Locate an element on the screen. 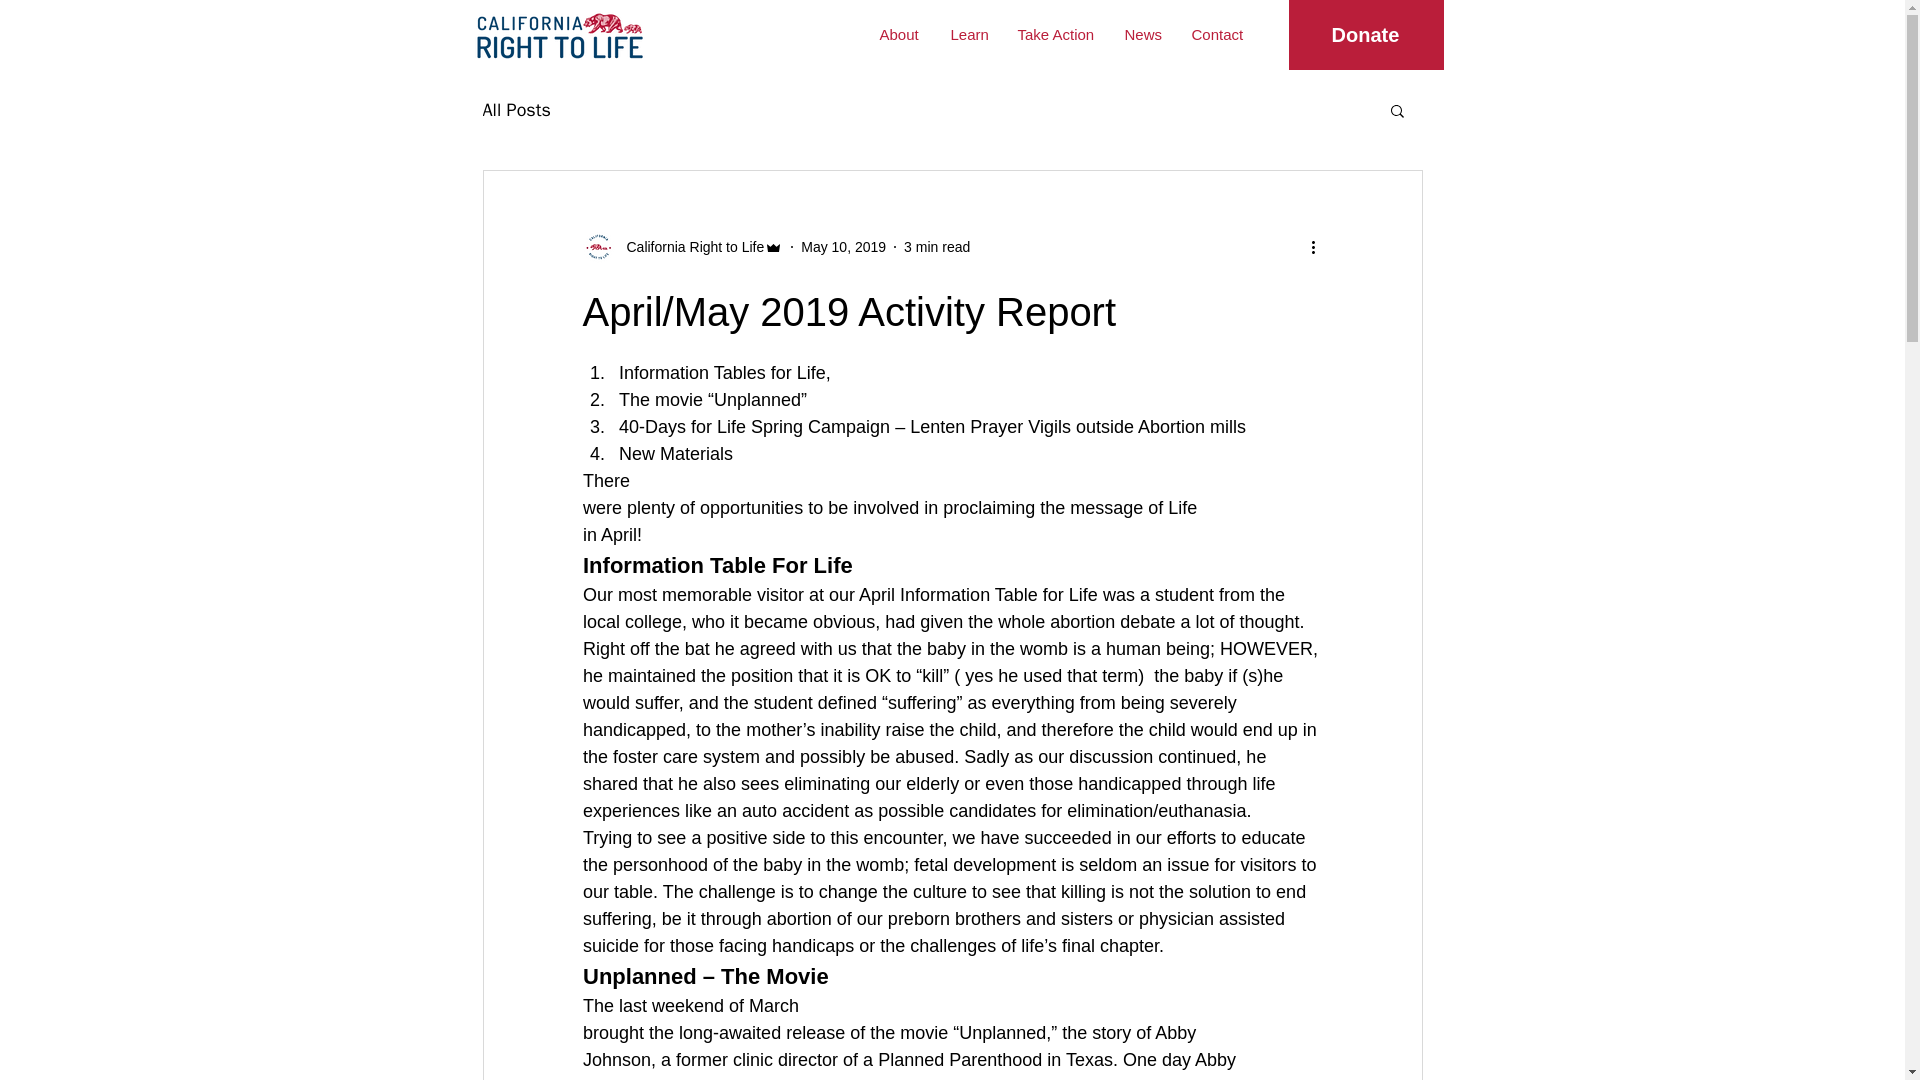 Image resolution: width=1920 pixels, height=1080 pixels. About is located at coordinates (900, 35).